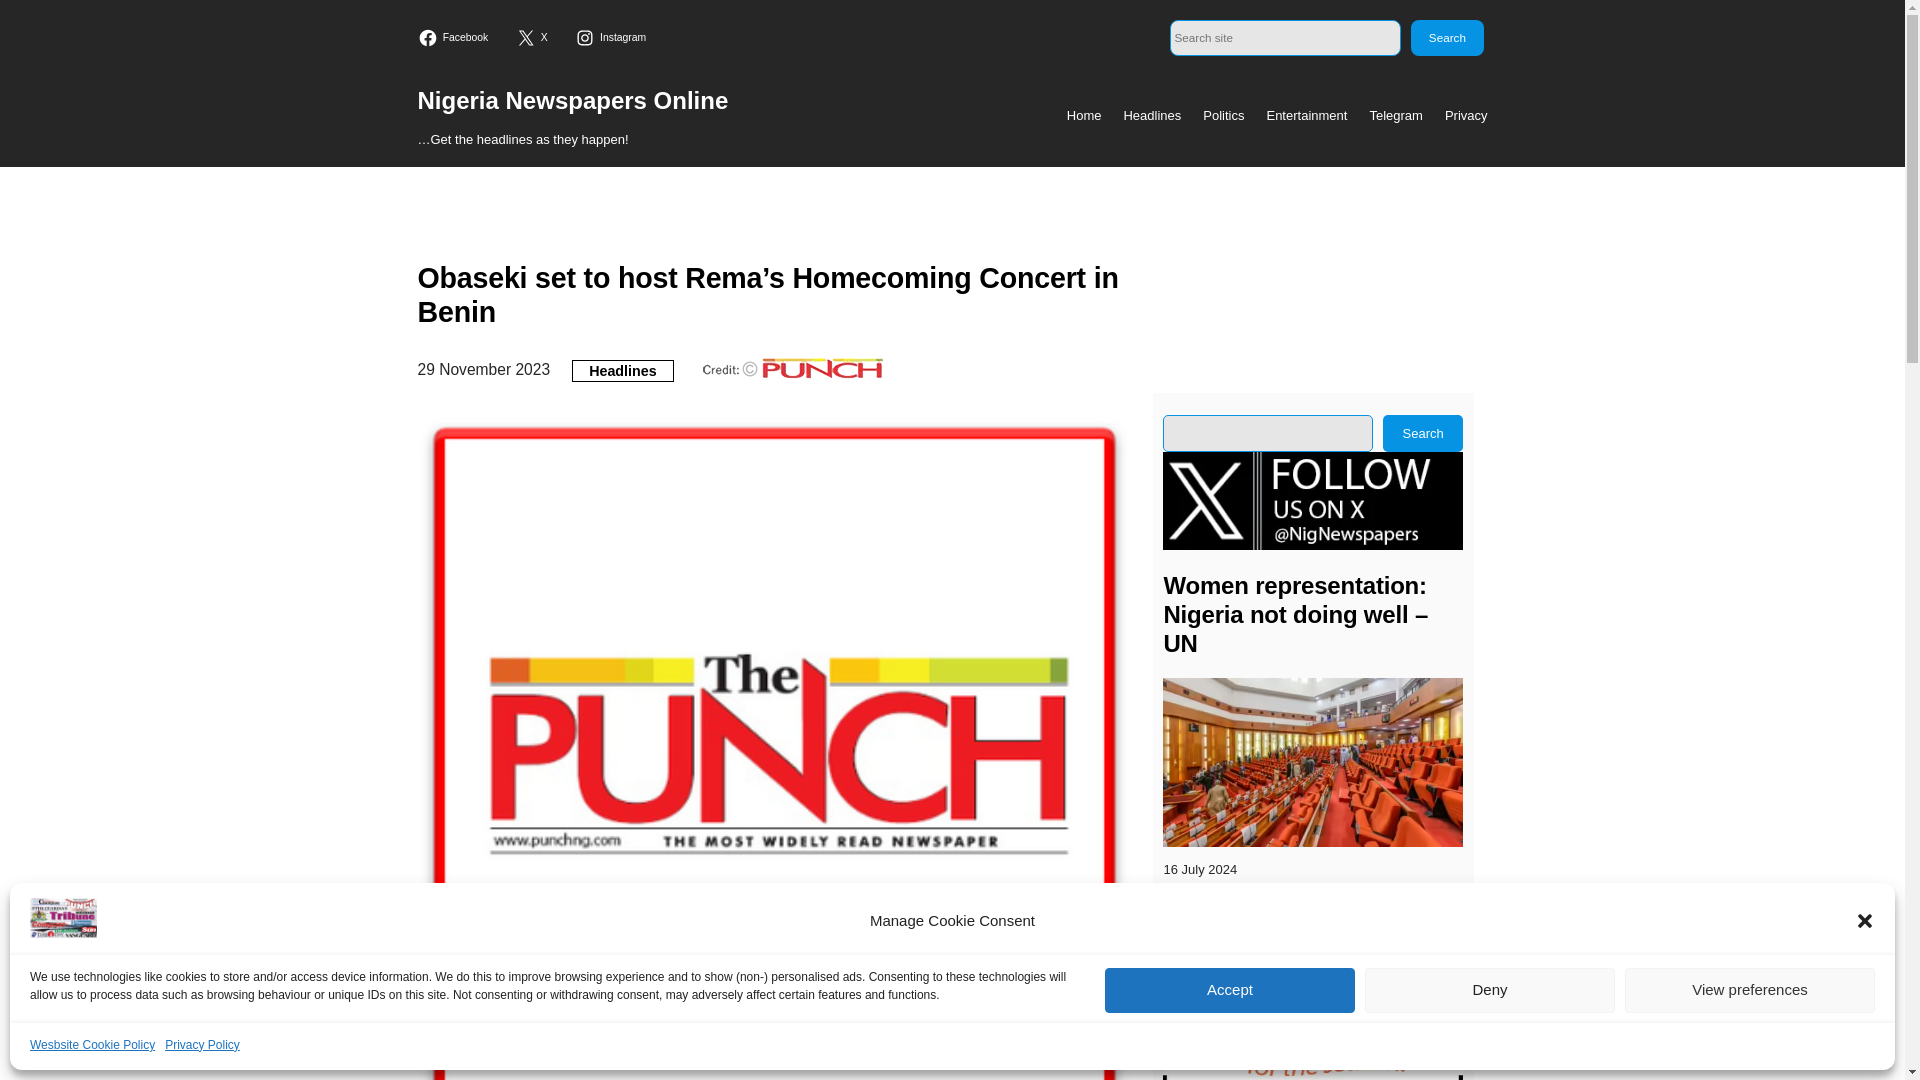  I want to click on Home, so click(1084, 116).